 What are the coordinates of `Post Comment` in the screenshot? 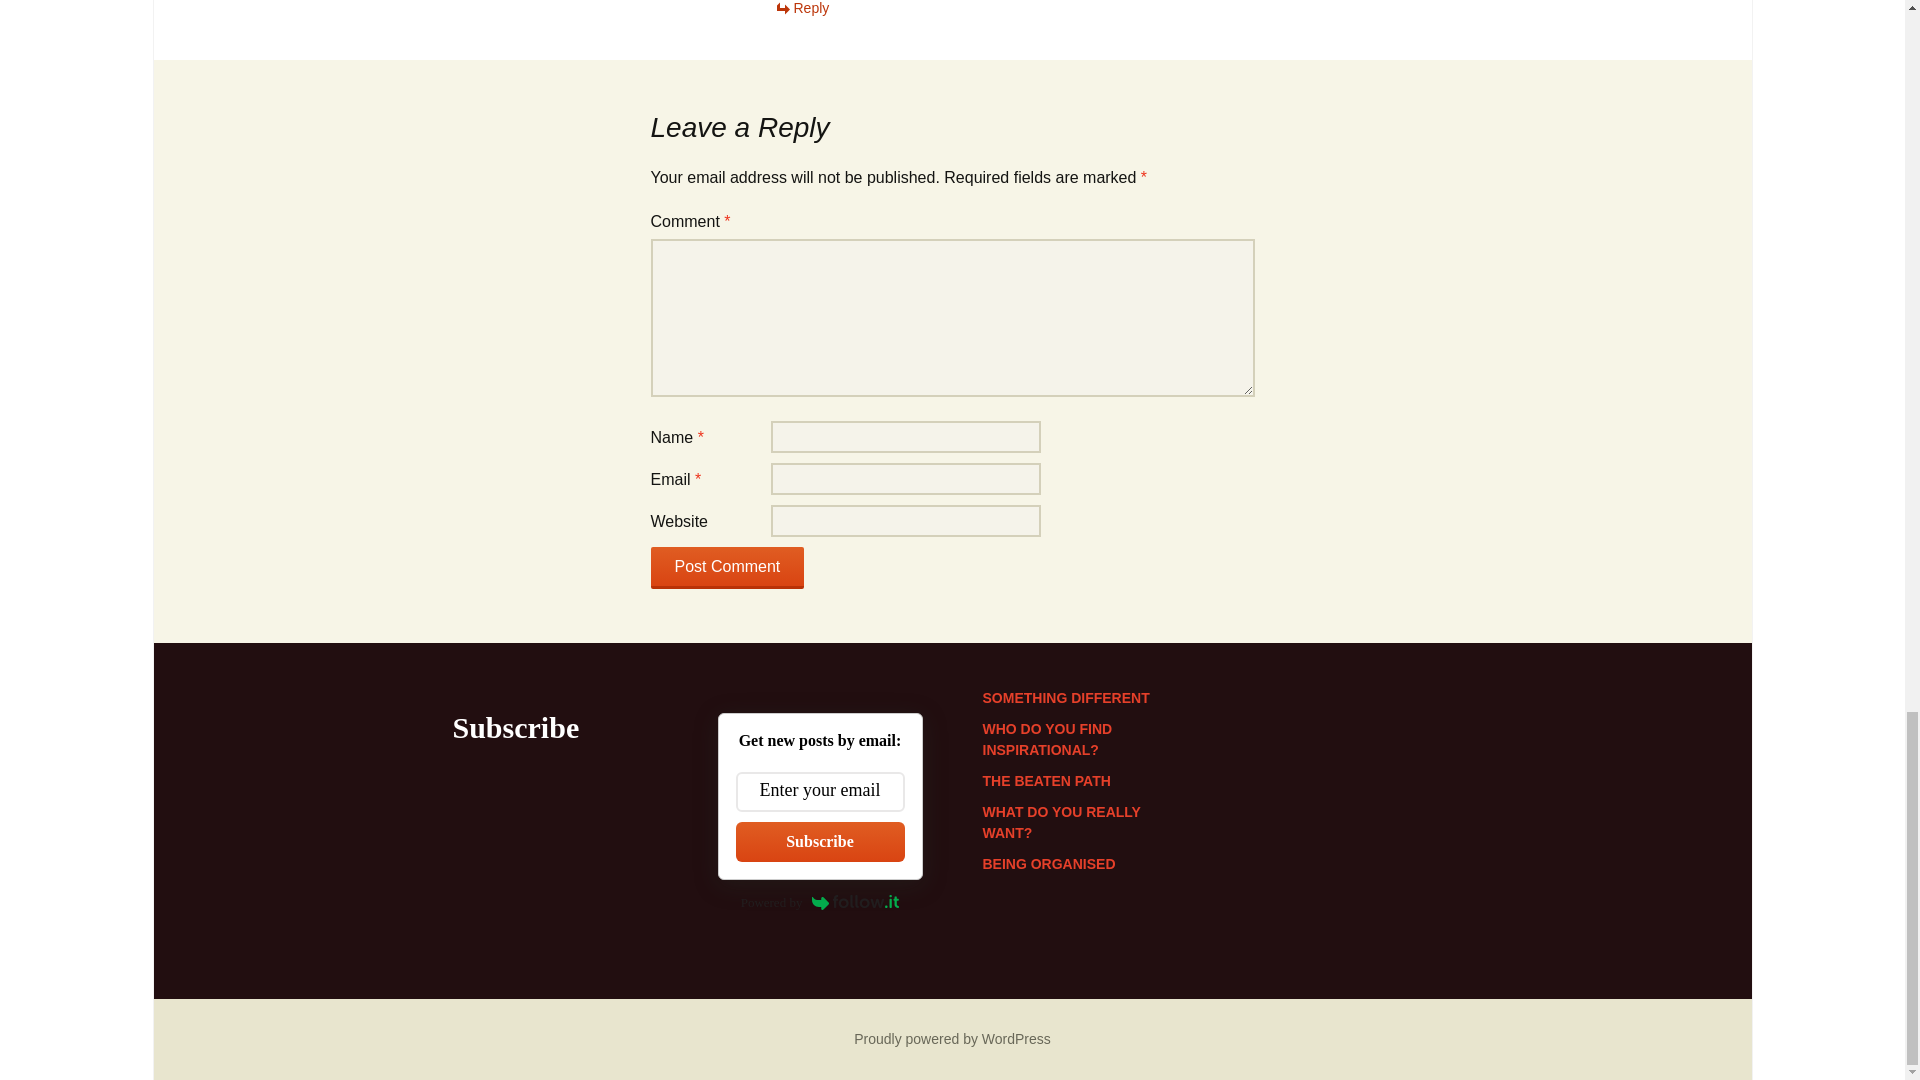 It's located at (727, 567).